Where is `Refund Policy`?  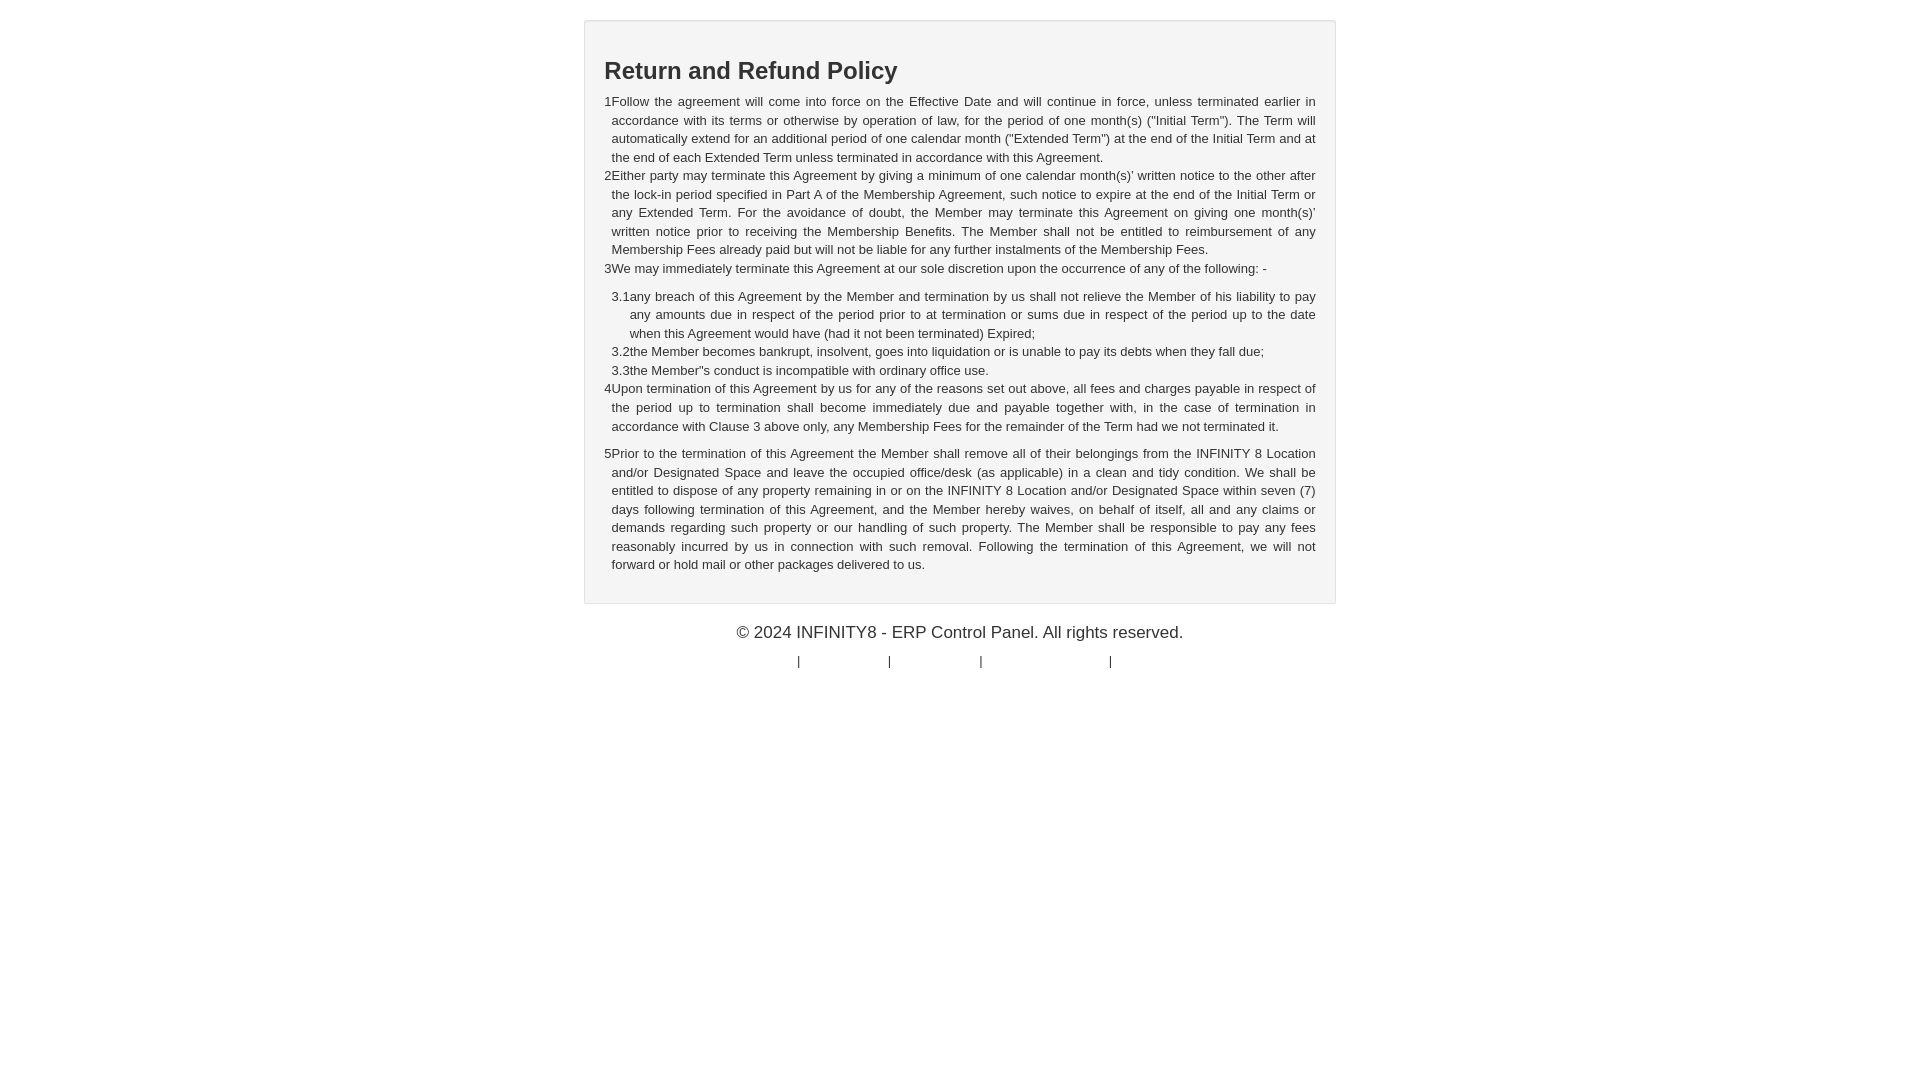
Refund Policy is located at coordinates (844, 660).